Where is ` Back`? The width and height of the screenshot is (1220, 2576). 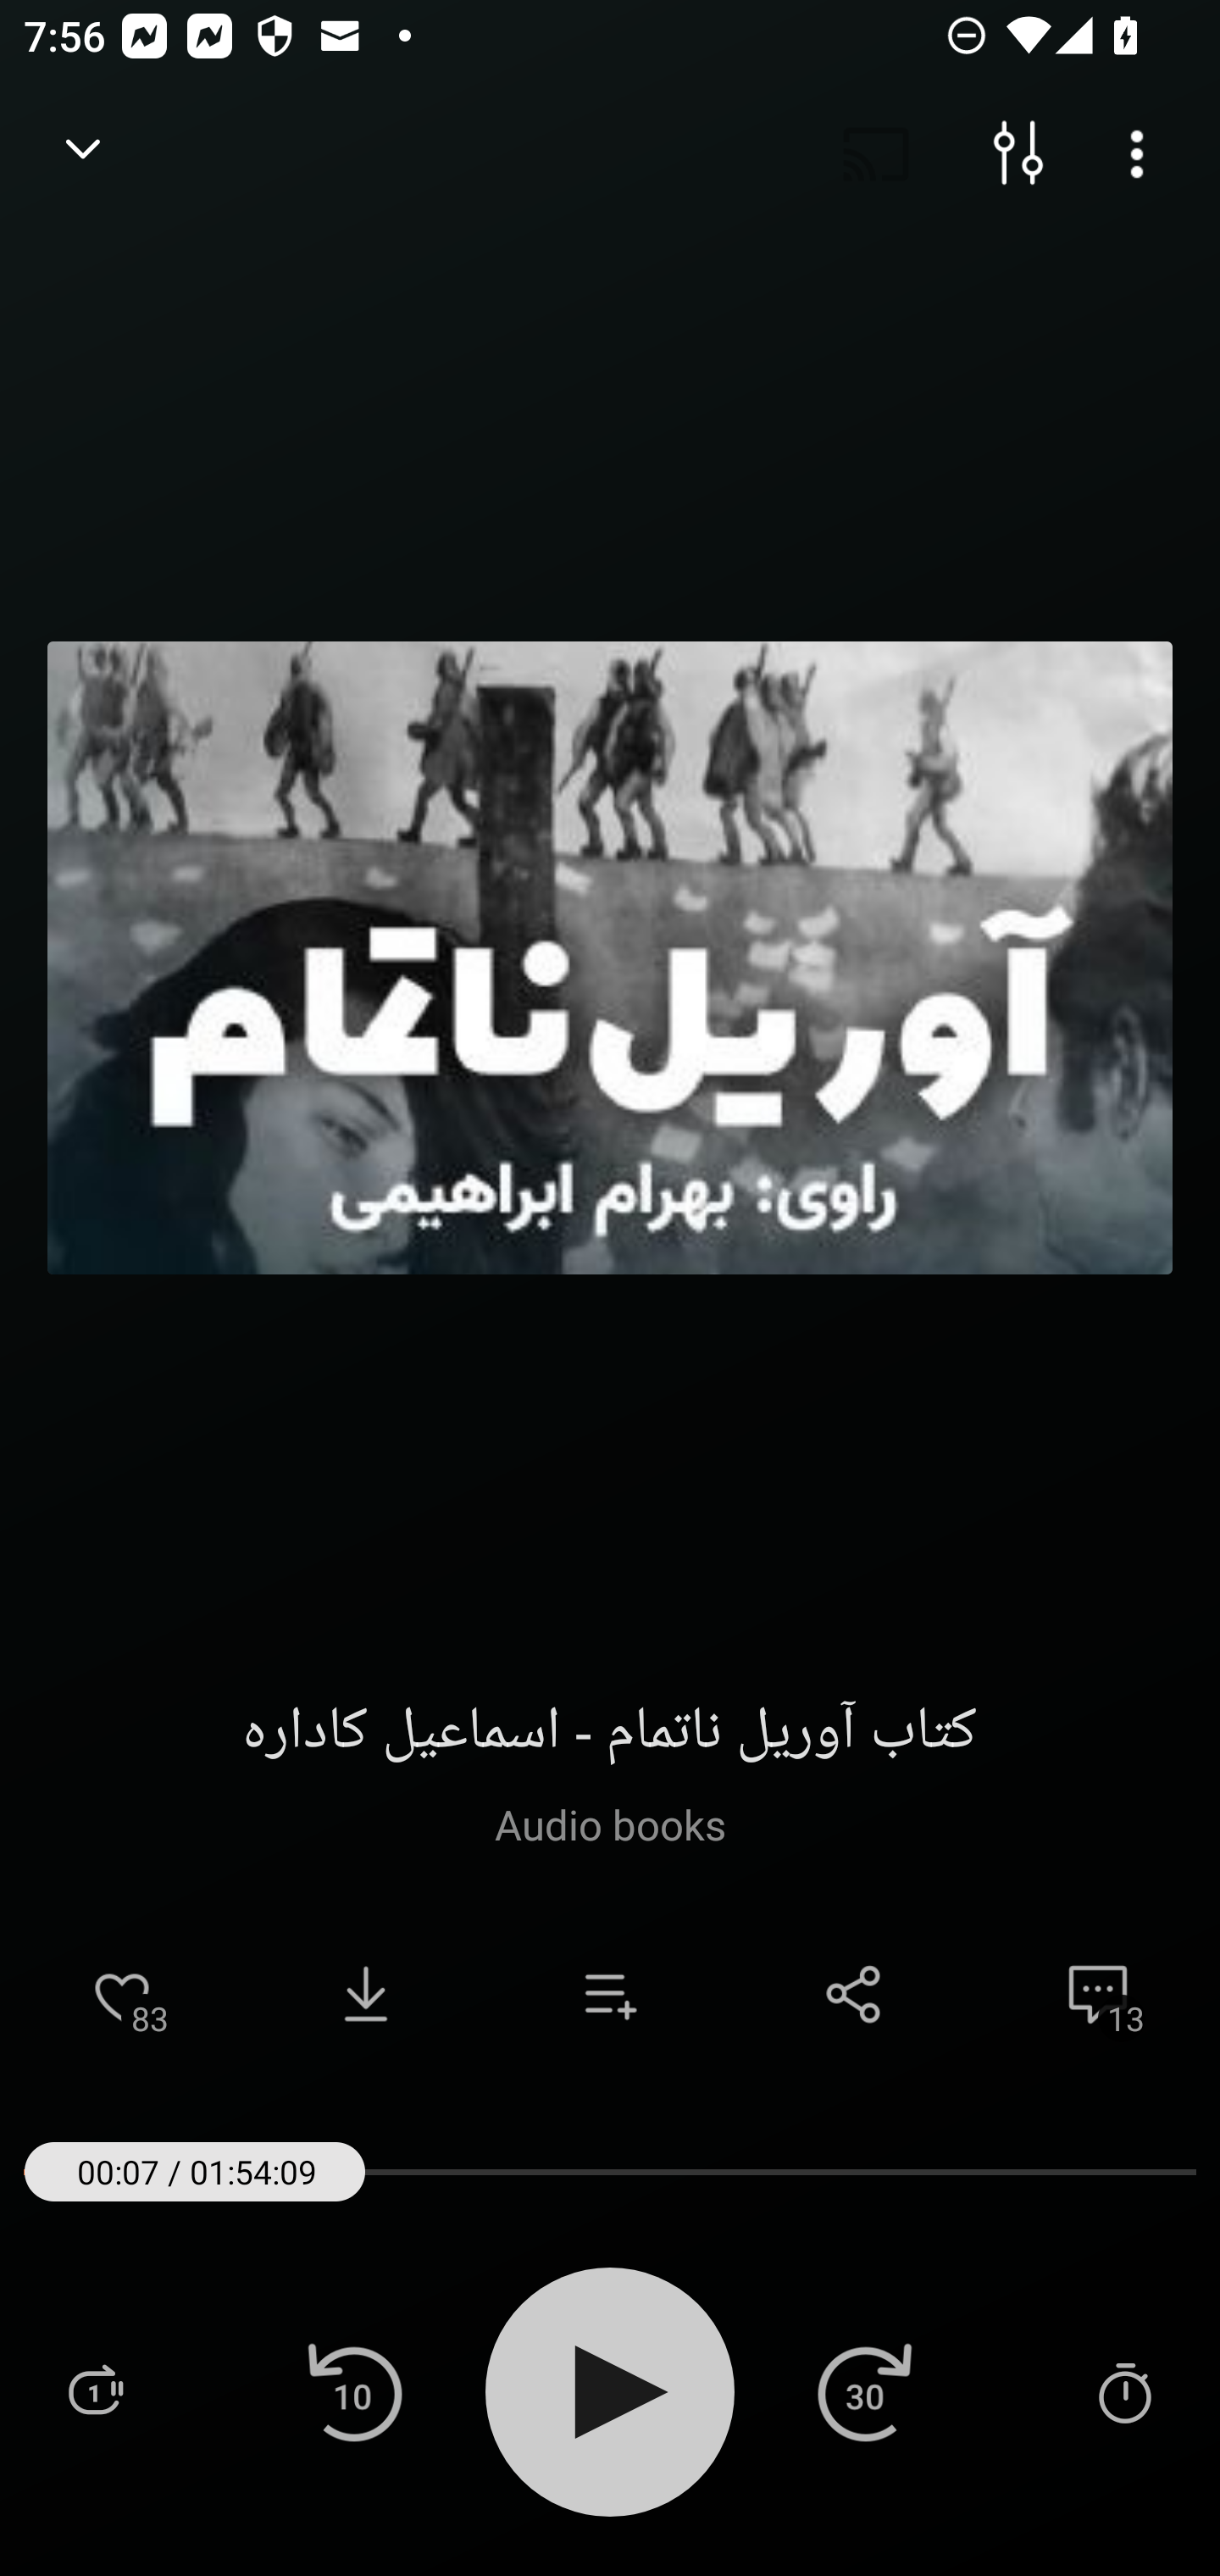
 Back is located at coordinates (83, 154).